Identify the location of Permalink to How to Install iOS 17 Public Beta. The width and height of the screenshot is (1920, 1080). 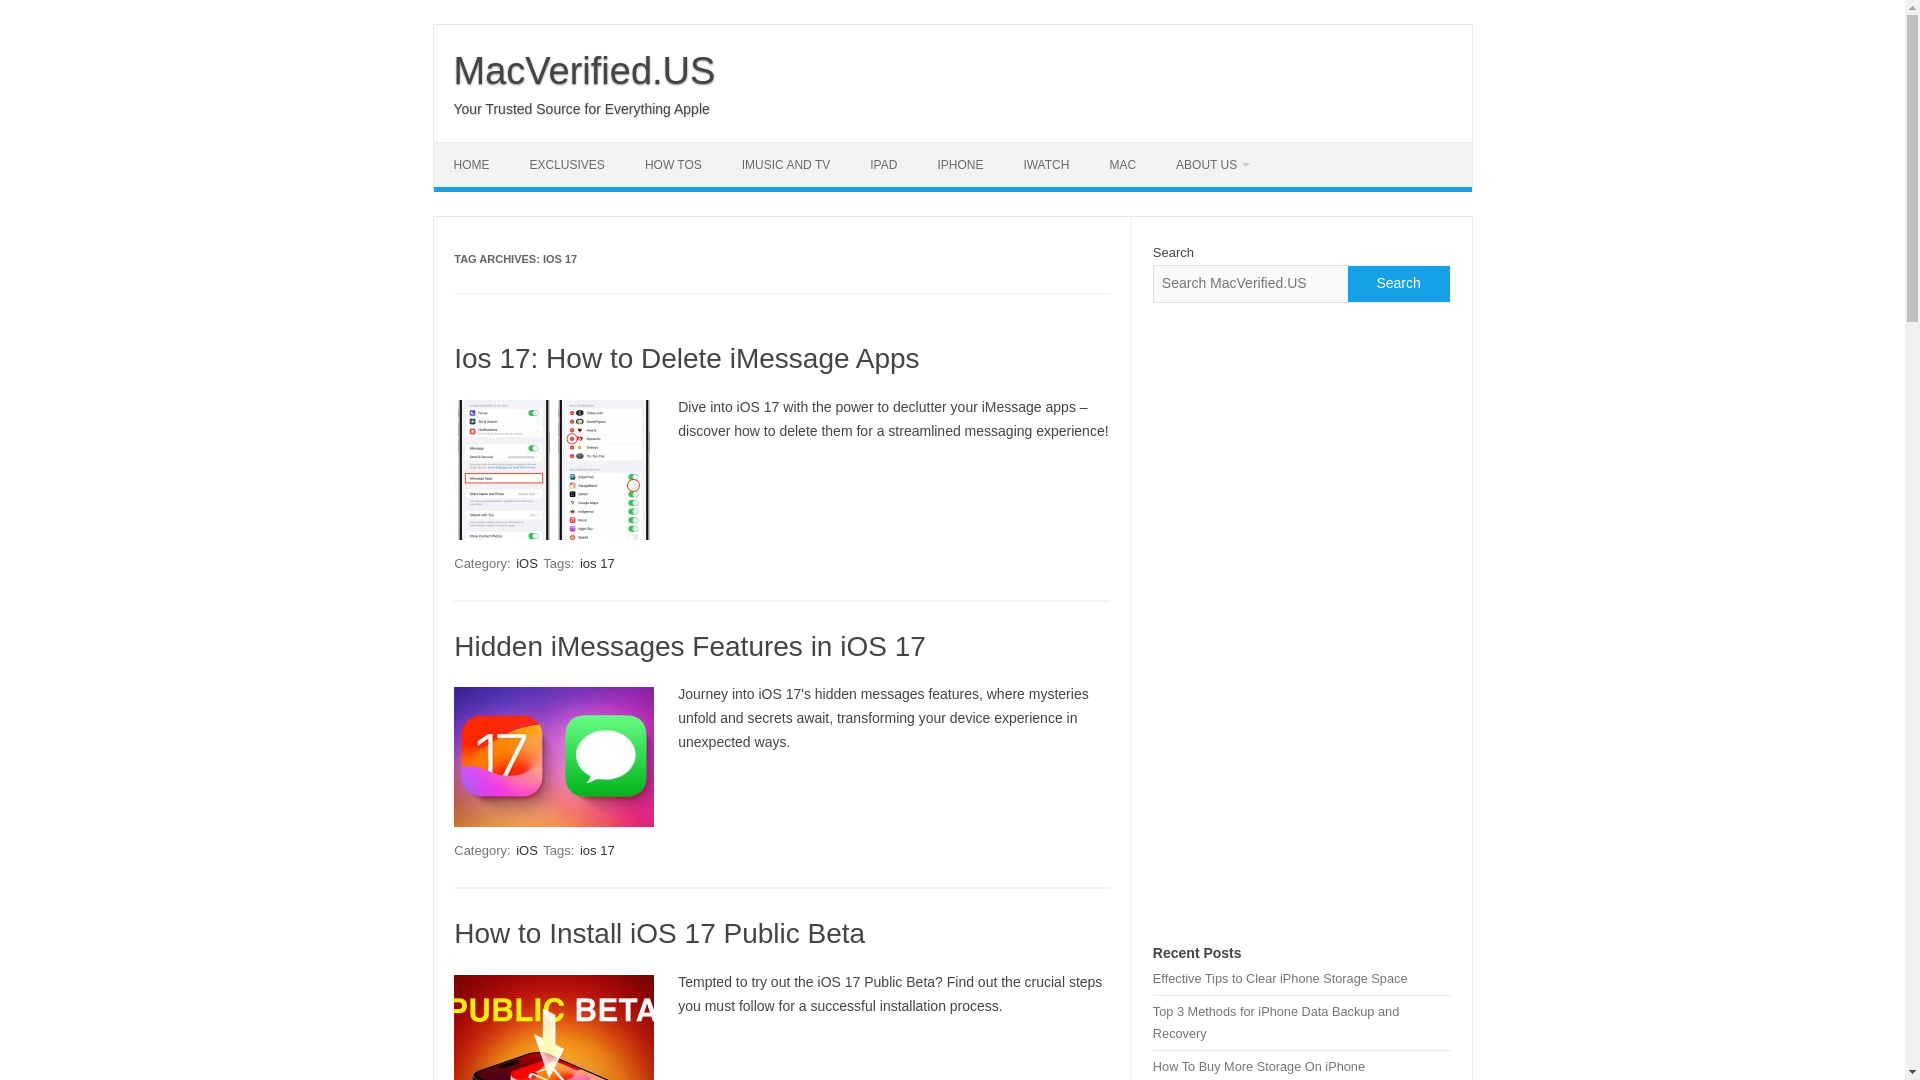
(659, 934).